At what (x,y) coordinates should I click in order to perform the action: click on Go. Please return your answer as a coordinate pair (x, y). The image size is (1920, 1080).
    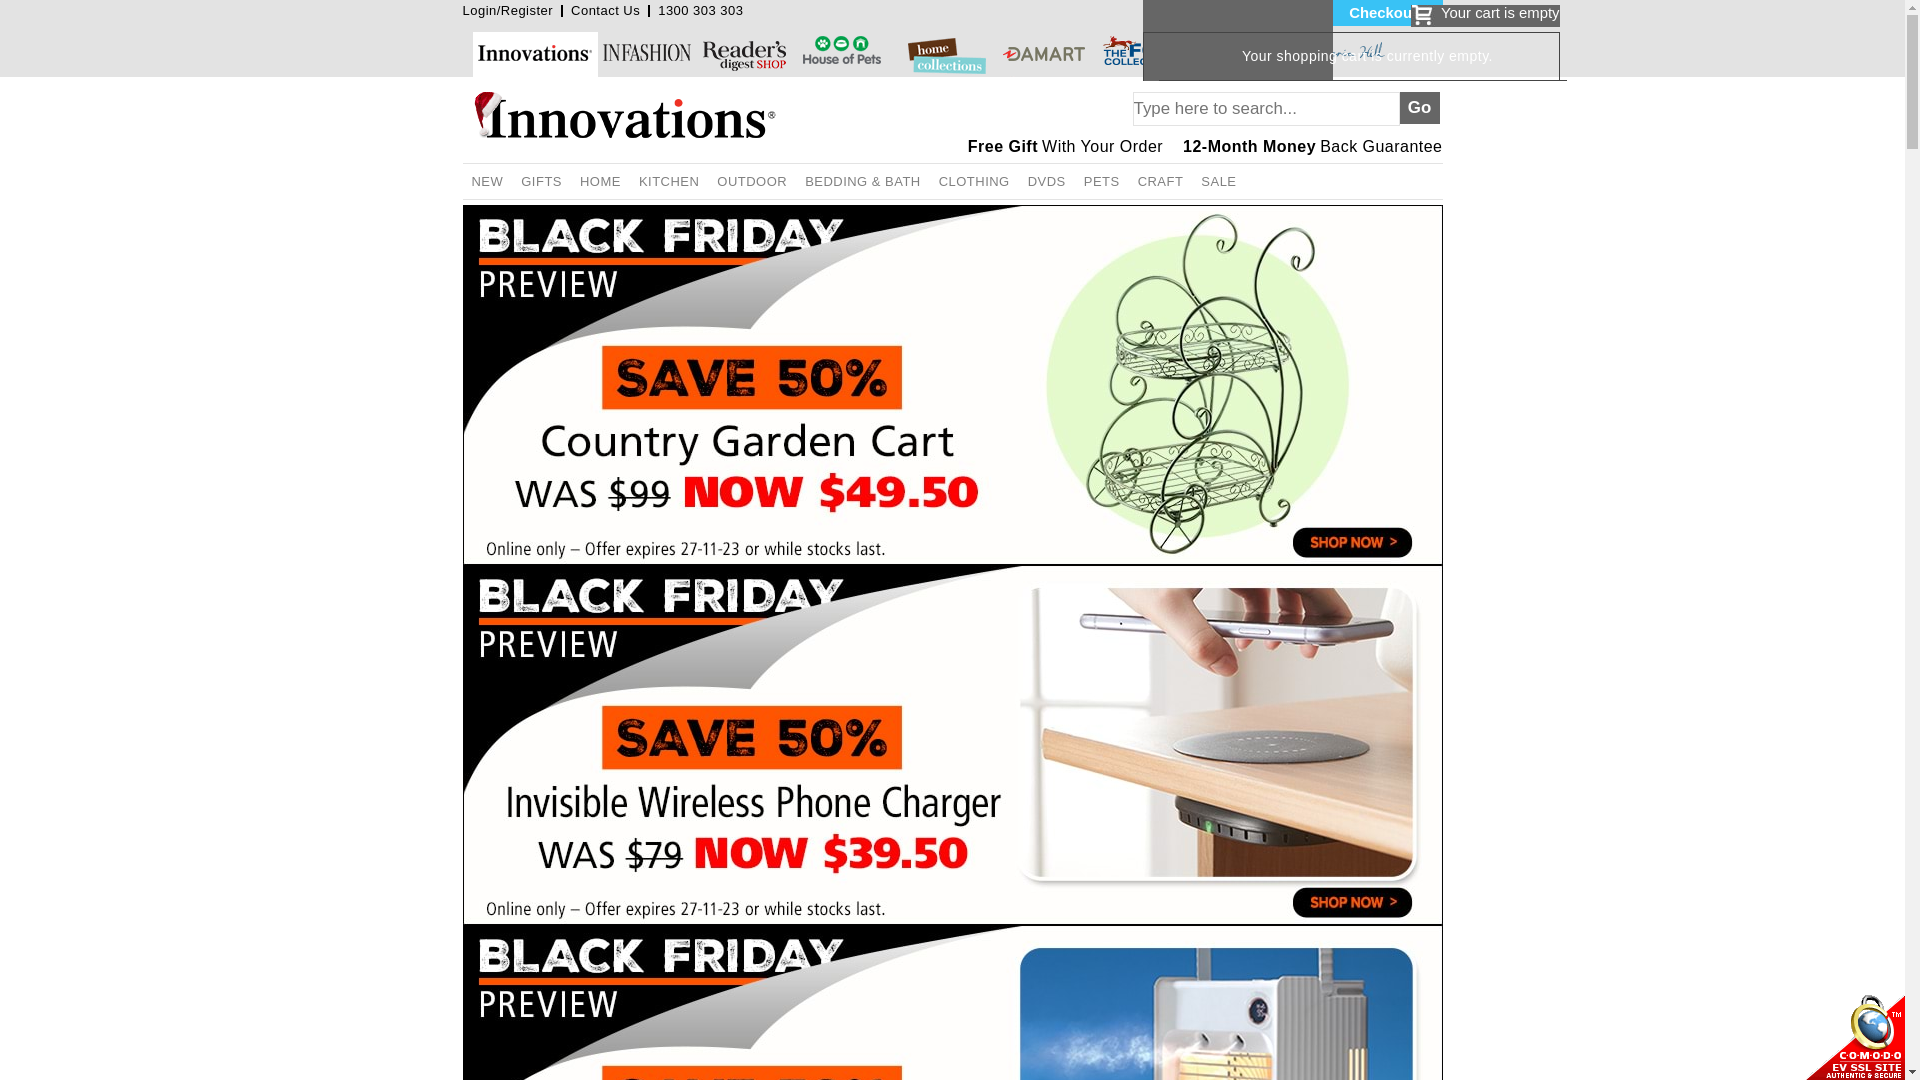
    Looking at the image, I should click on (1420, 108).